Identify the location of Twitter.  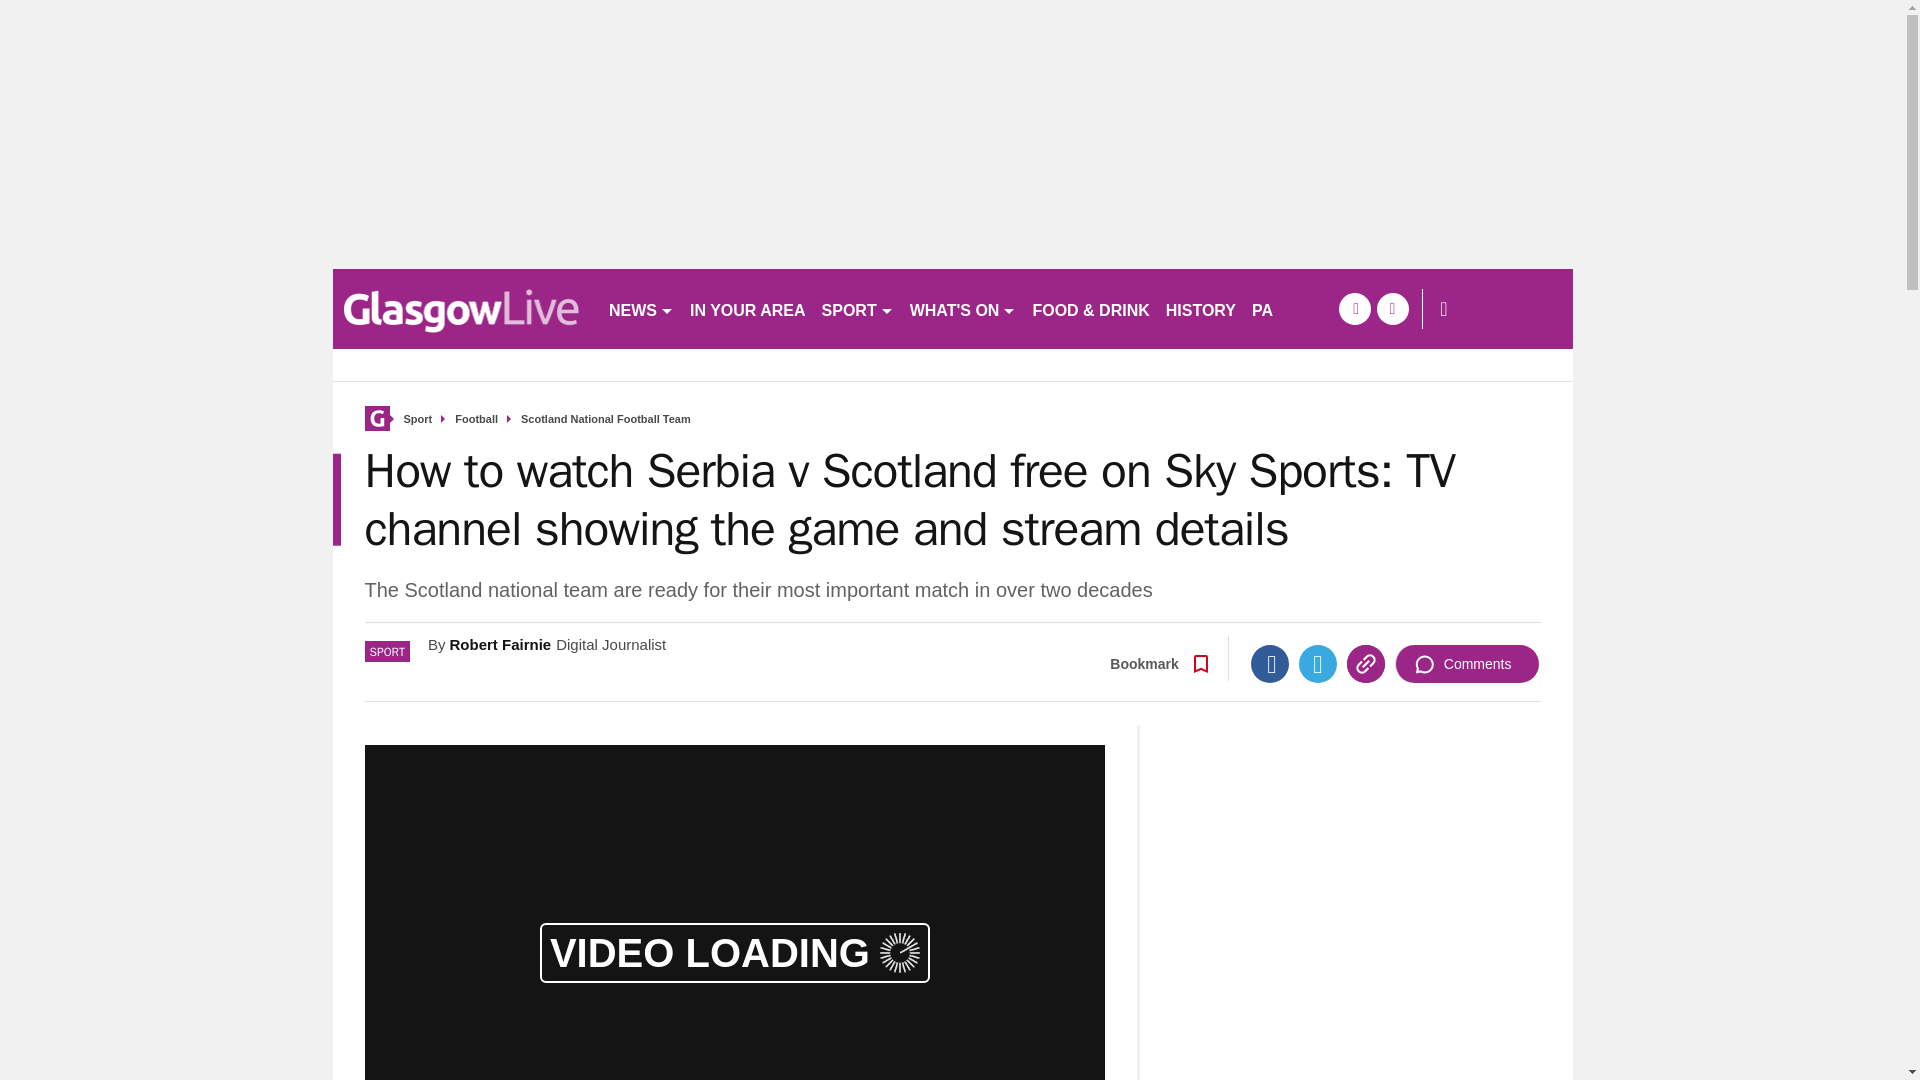
(1318, 663).